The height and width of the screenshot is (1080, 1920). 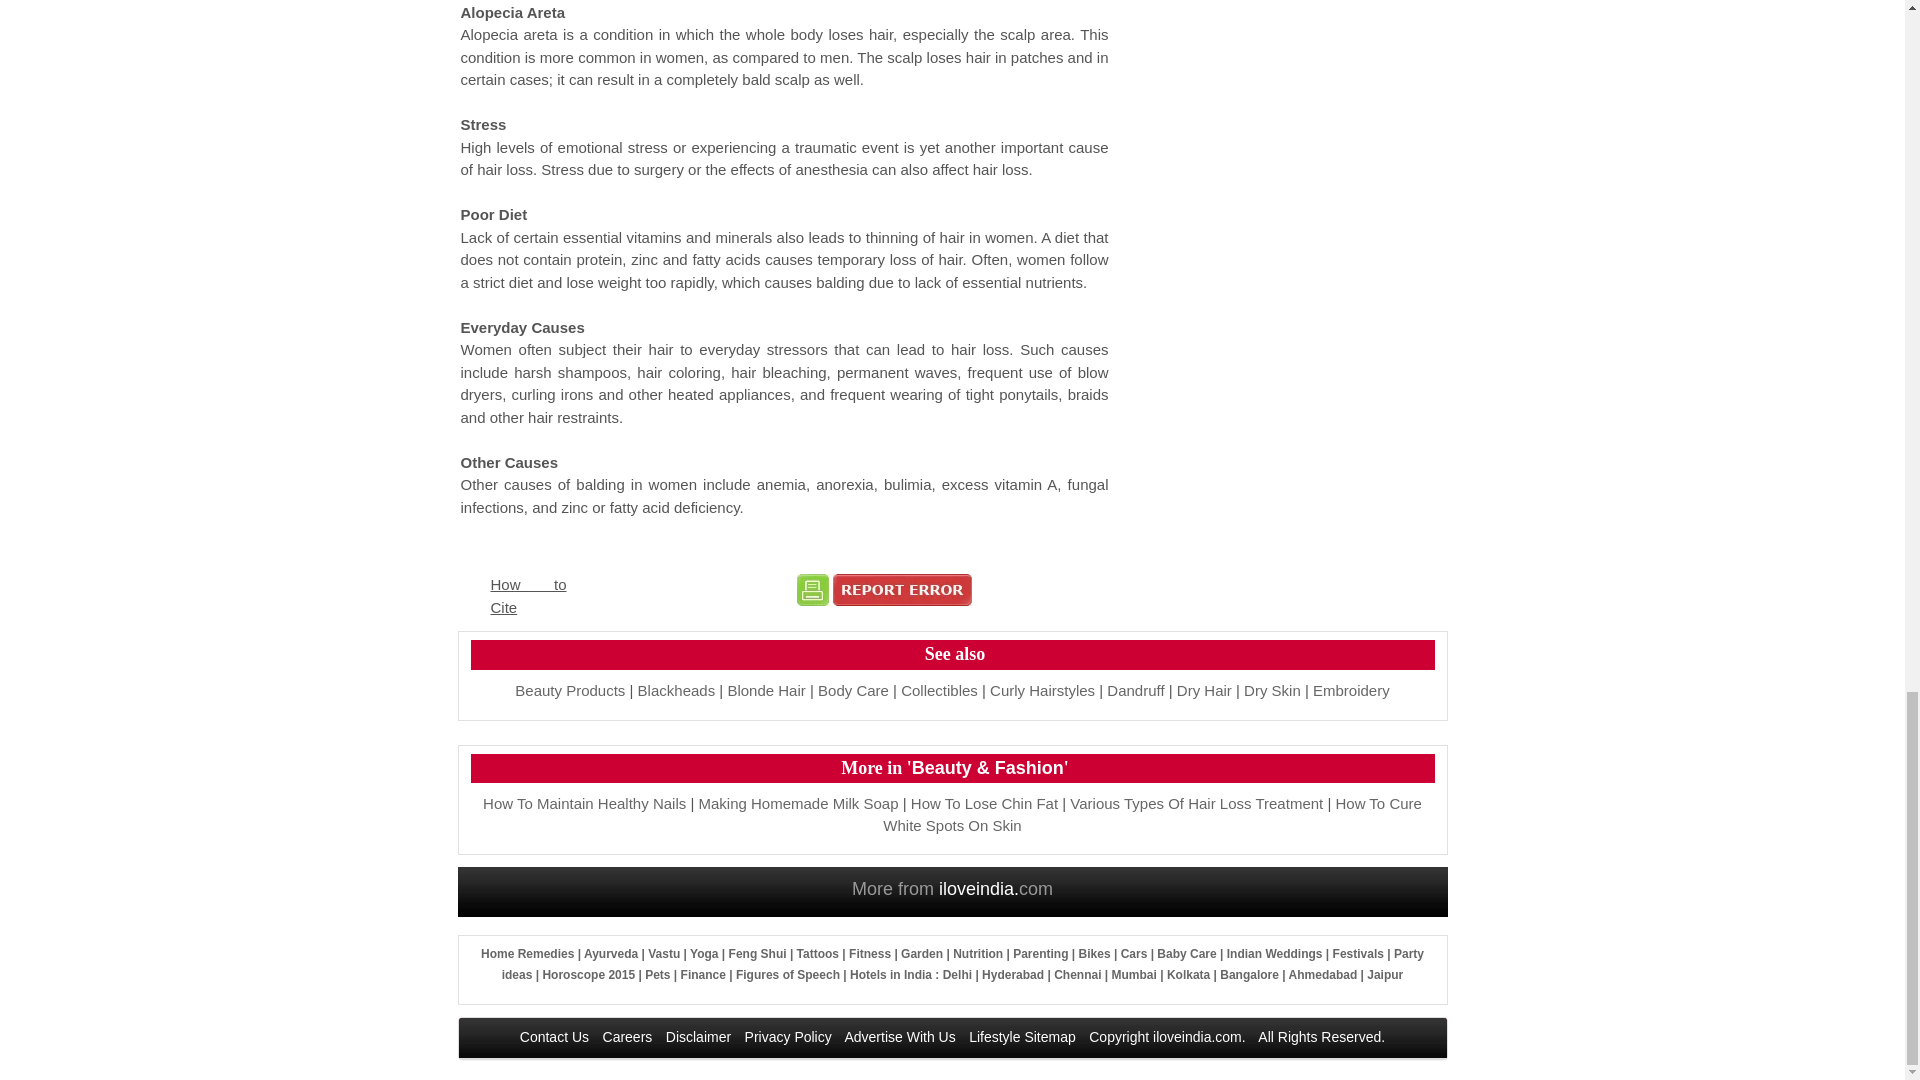 What do you see at coordinates (1135, 690) in the screenshot?
I see `Dandruff` at bounding box center [1135, 690].